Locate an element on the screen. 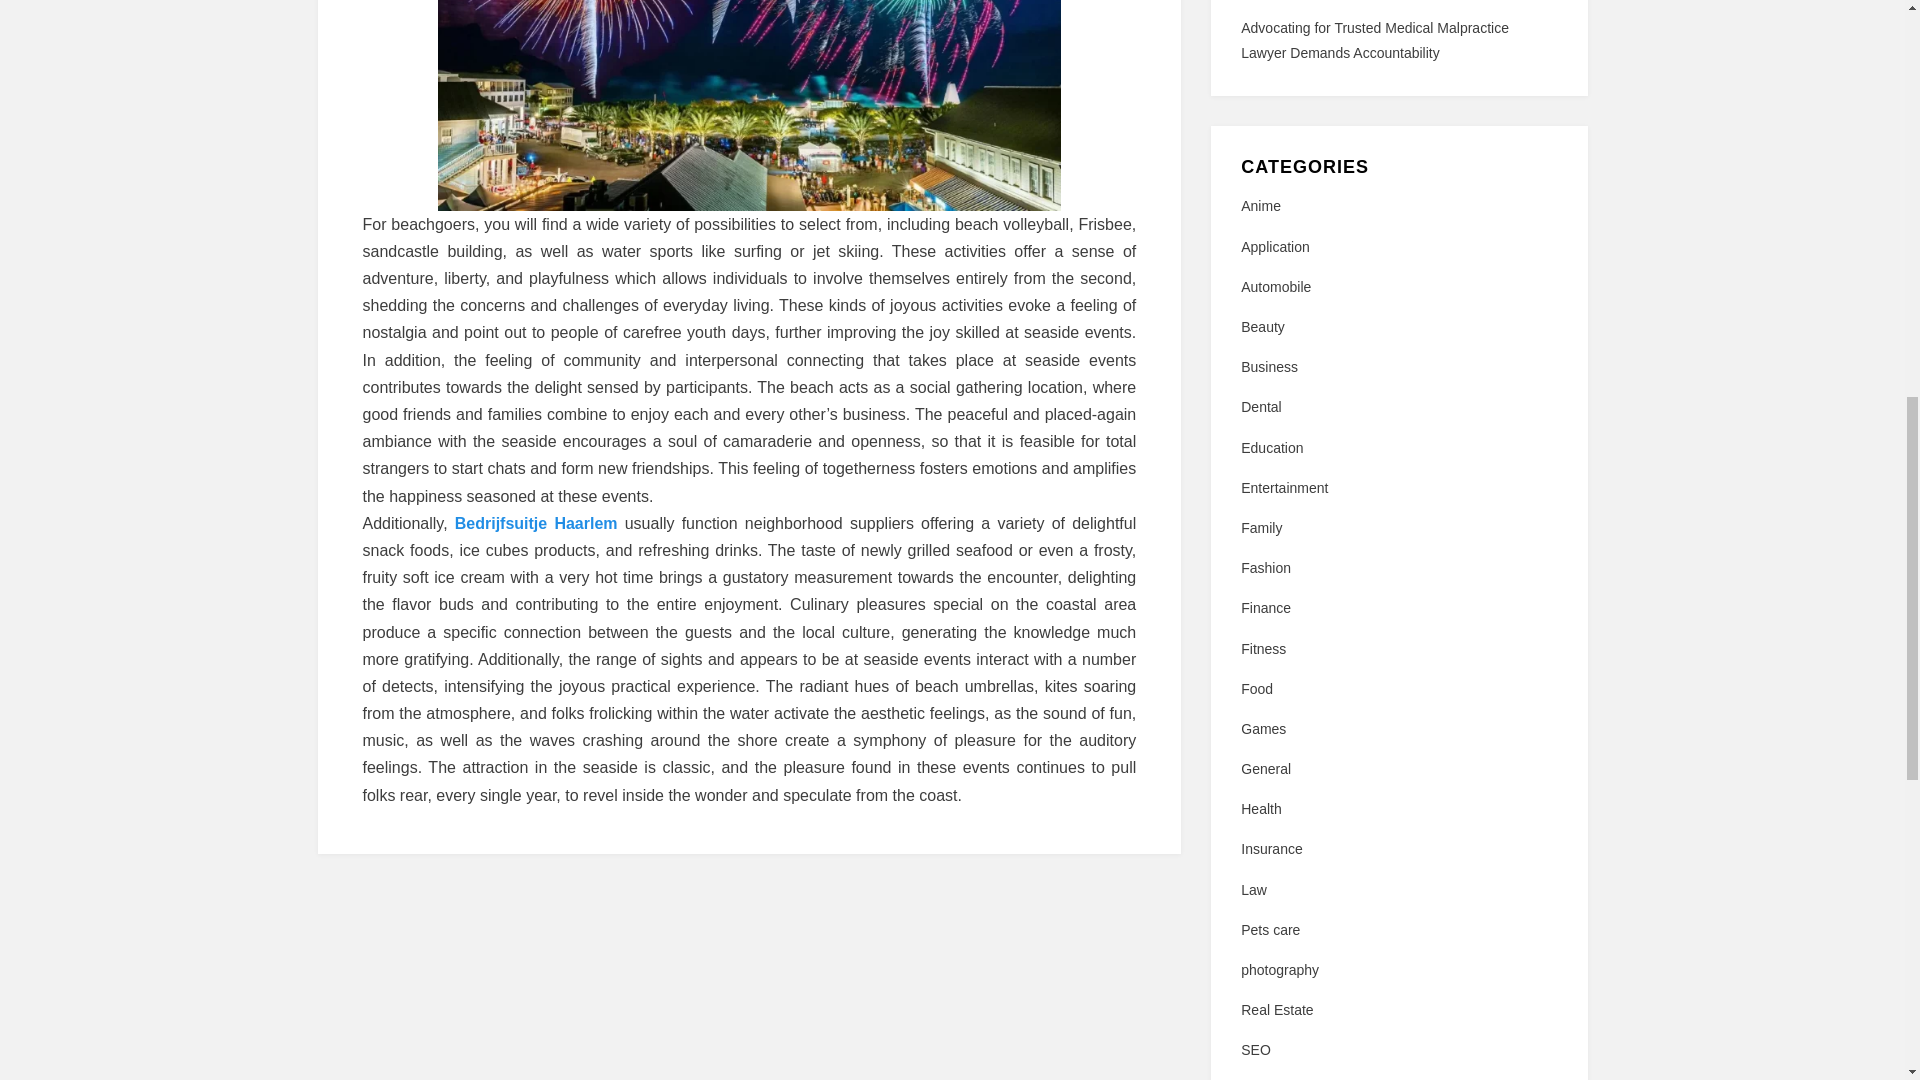  Bedrijfsuitje Haarlem is located at coordinates (536, 524).